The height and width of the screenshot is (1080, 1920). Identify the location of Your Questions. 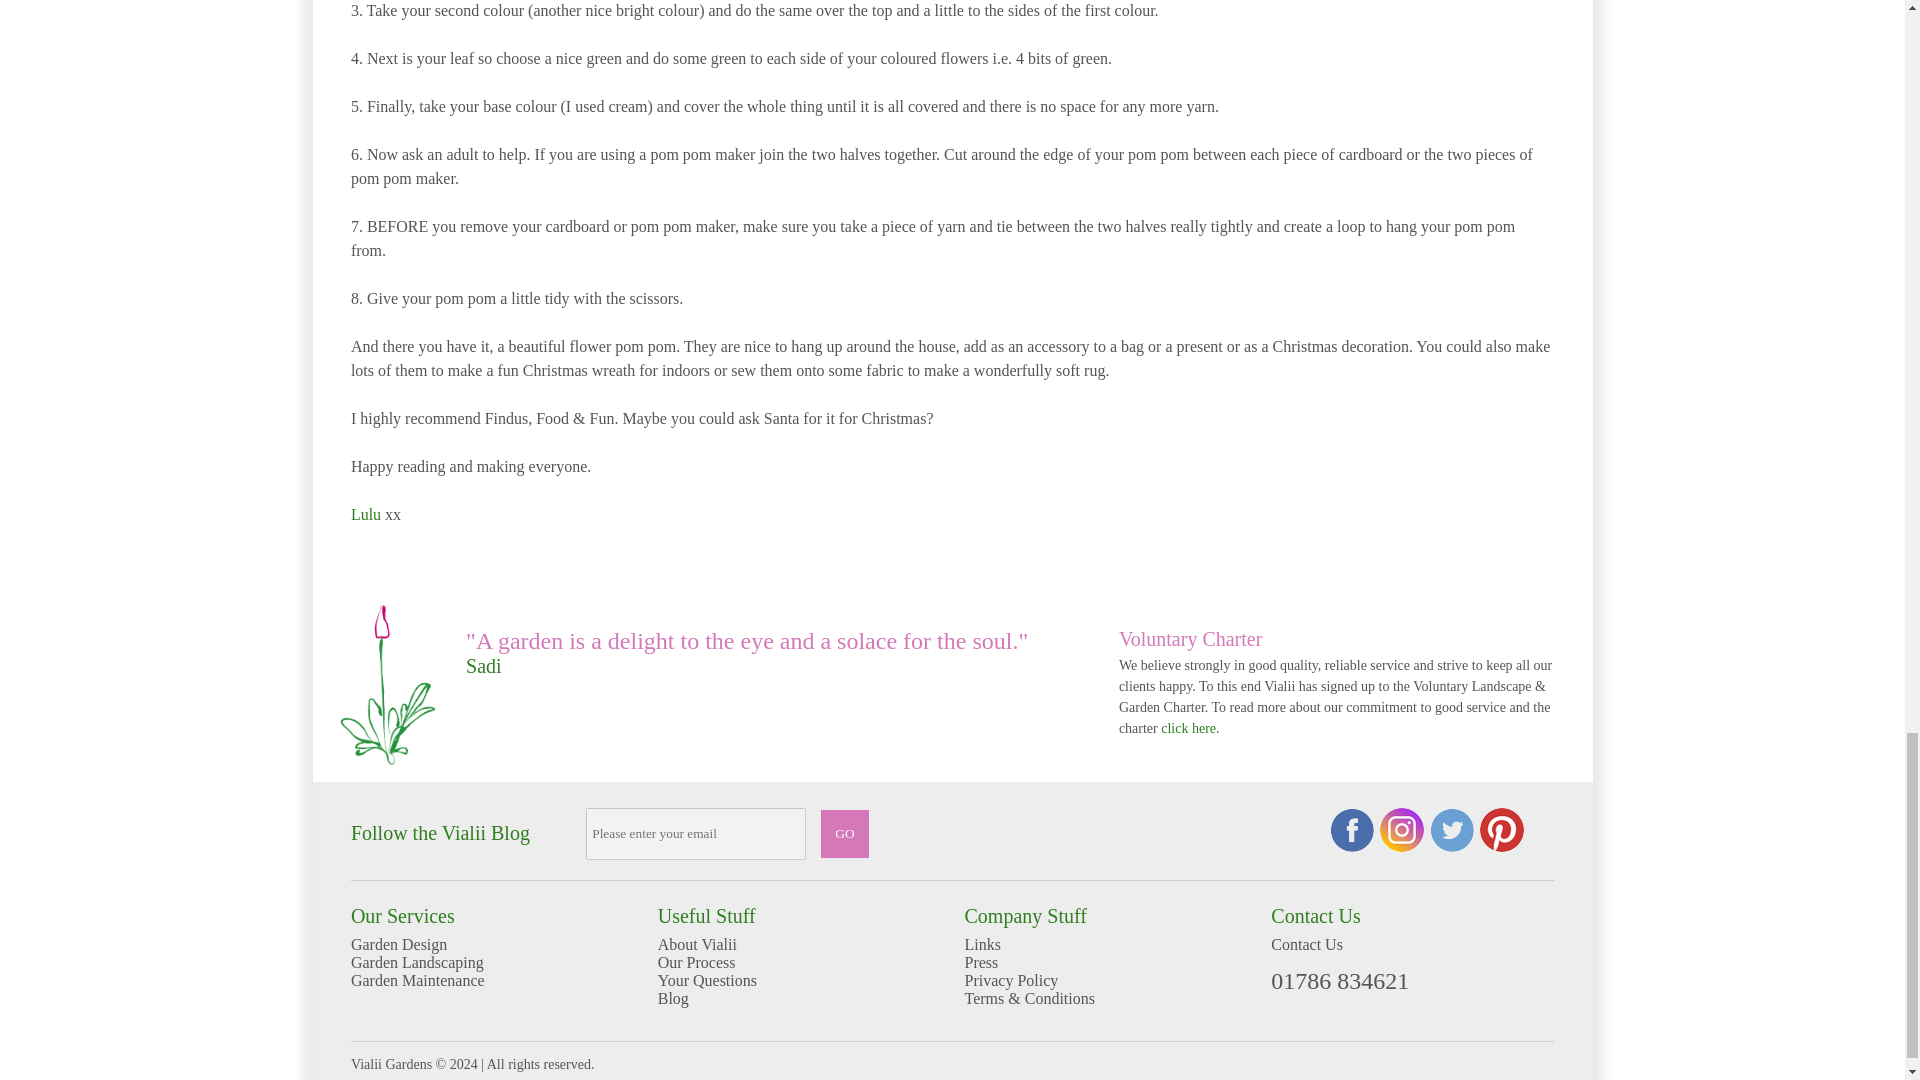
(799, 981).